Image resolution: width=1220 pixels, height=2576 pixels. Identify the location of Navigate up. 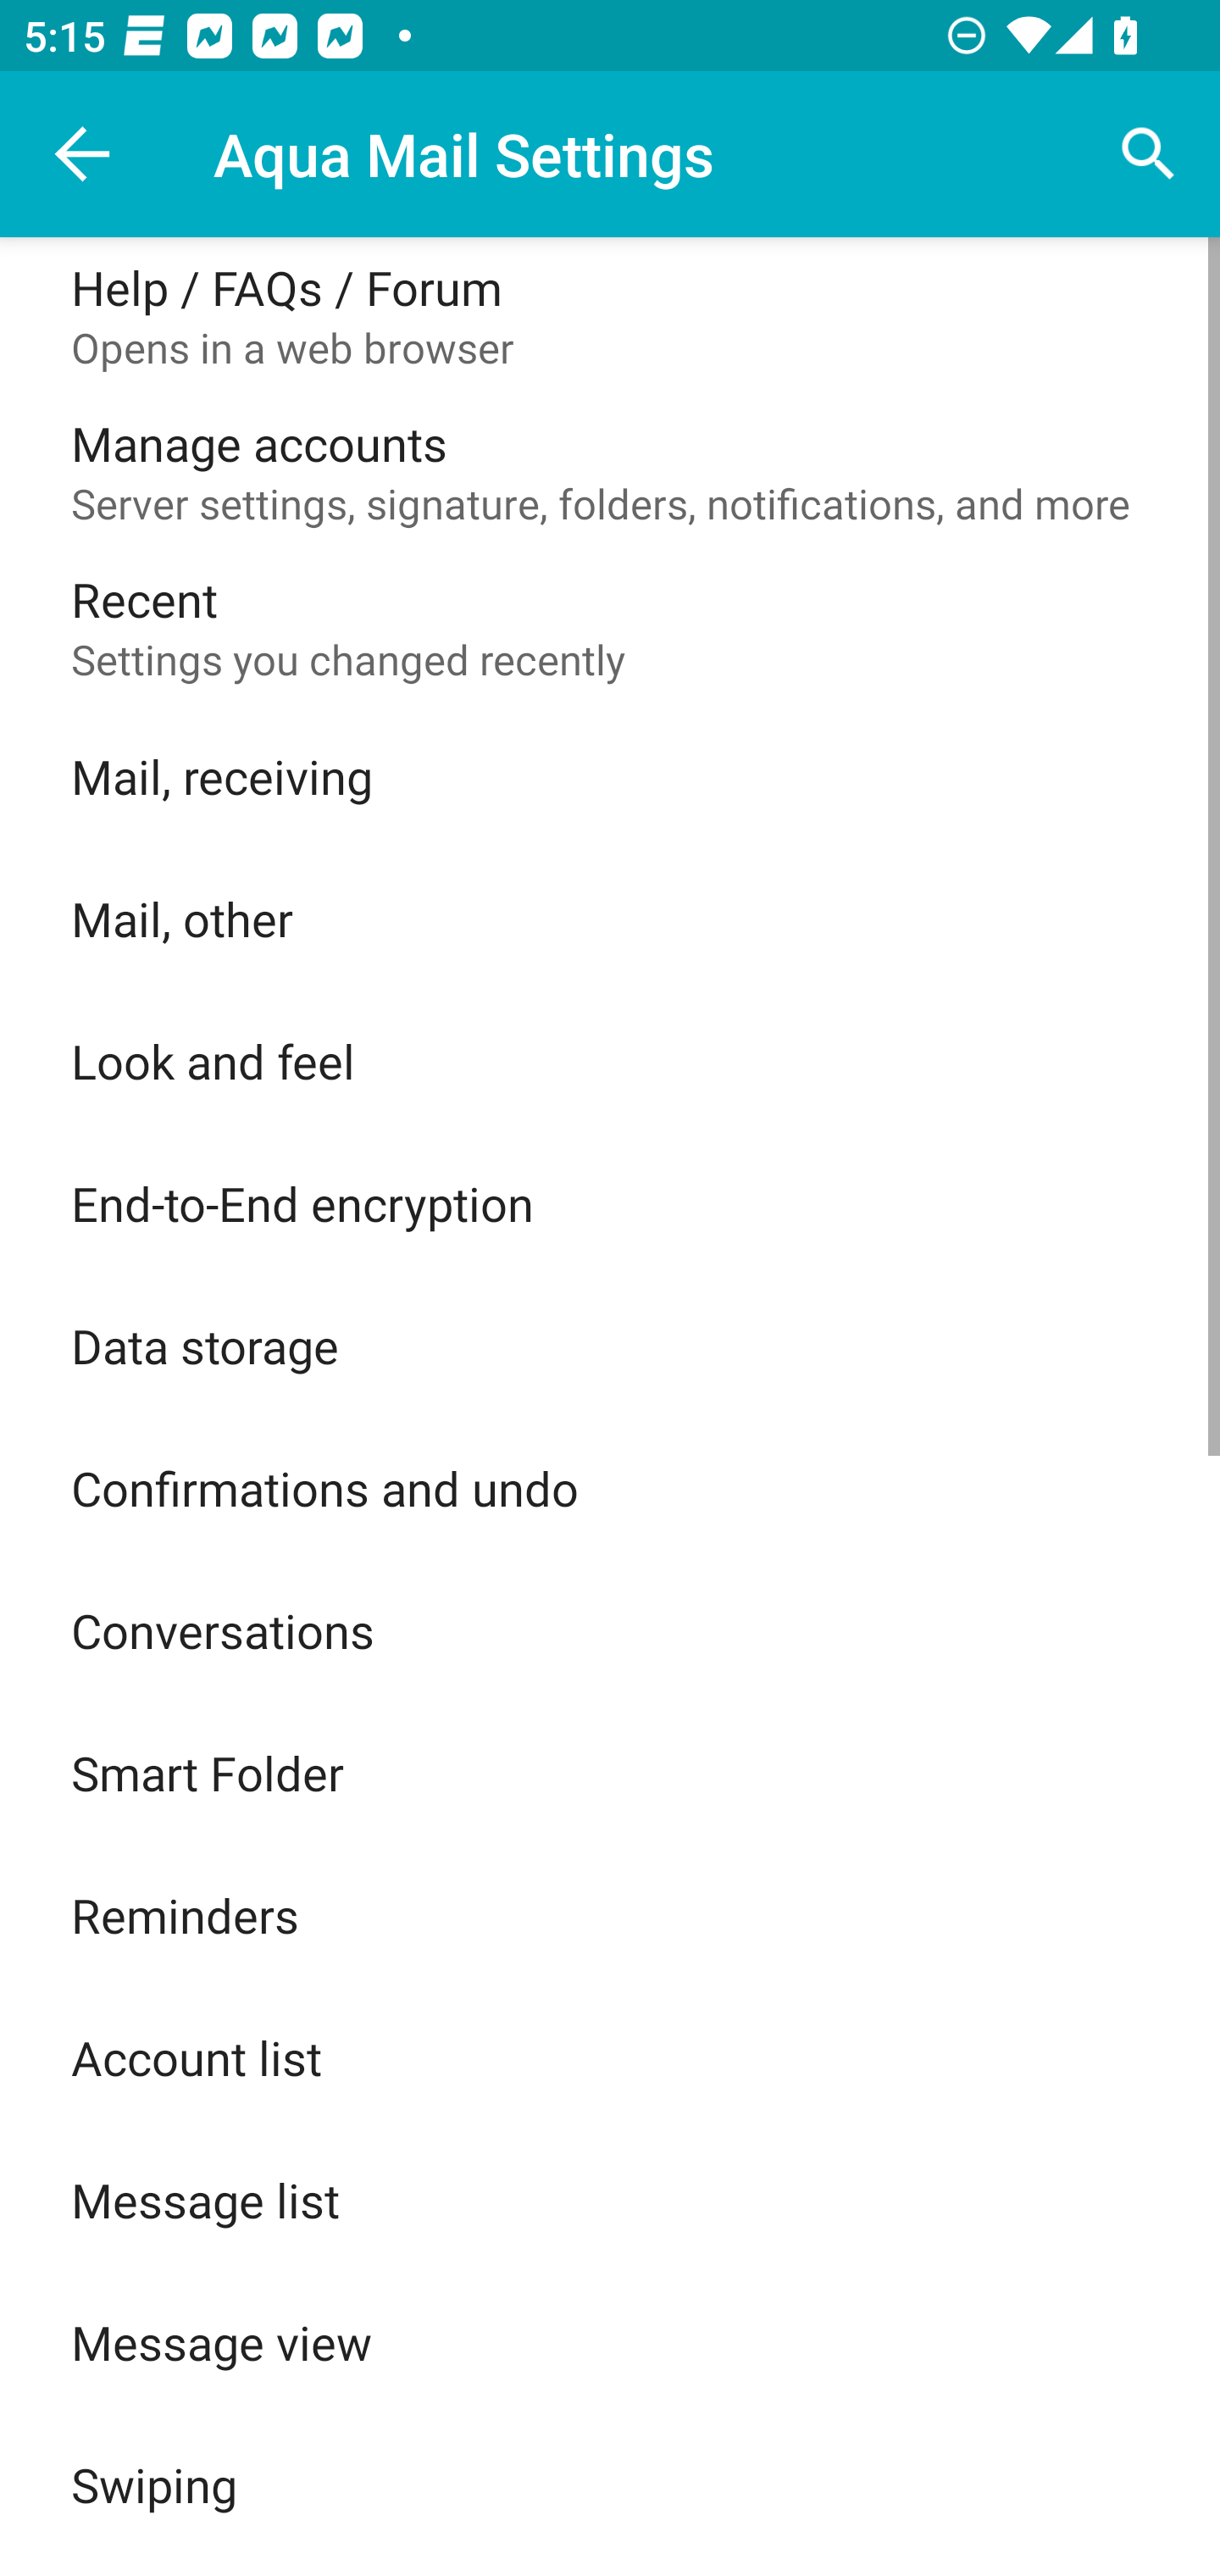
(83, 154).